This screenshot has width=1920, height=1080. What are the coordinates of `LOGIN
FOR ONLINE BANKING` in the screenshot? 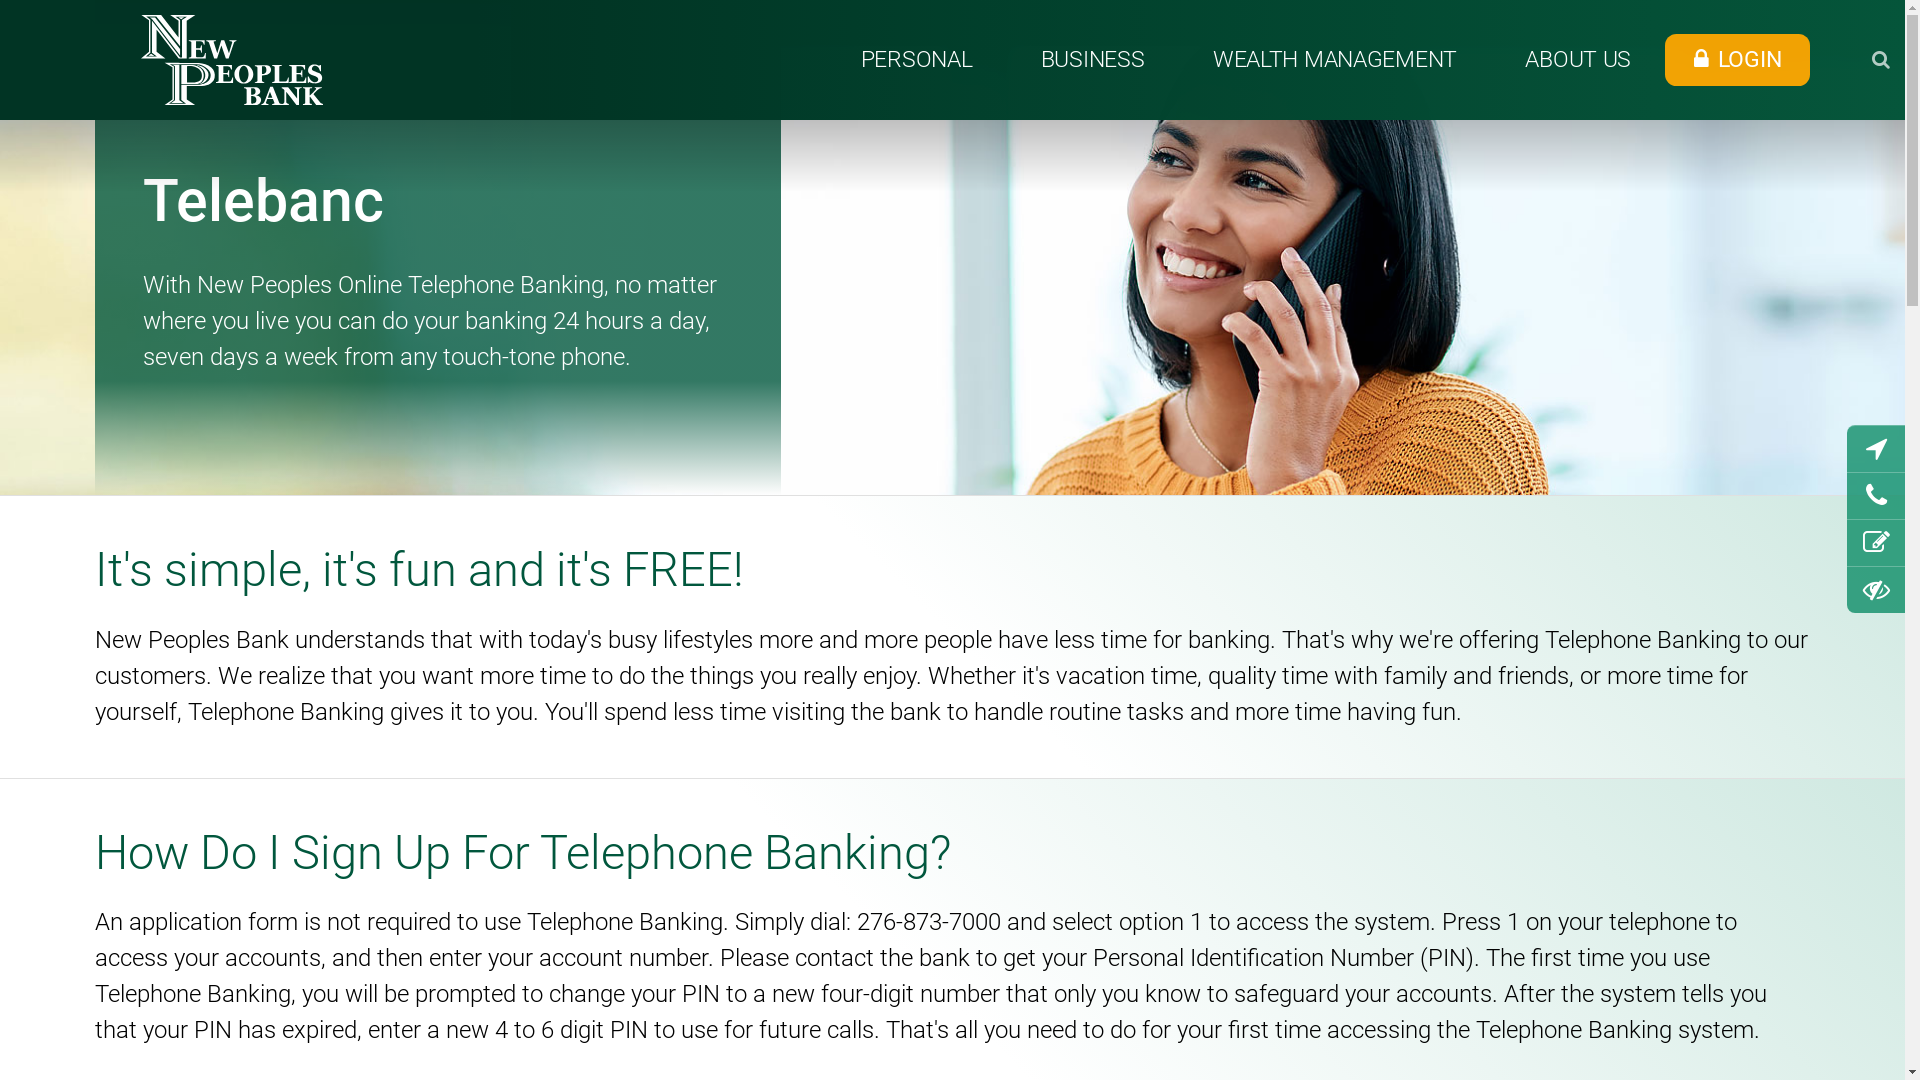 It's located at (1737, 60).